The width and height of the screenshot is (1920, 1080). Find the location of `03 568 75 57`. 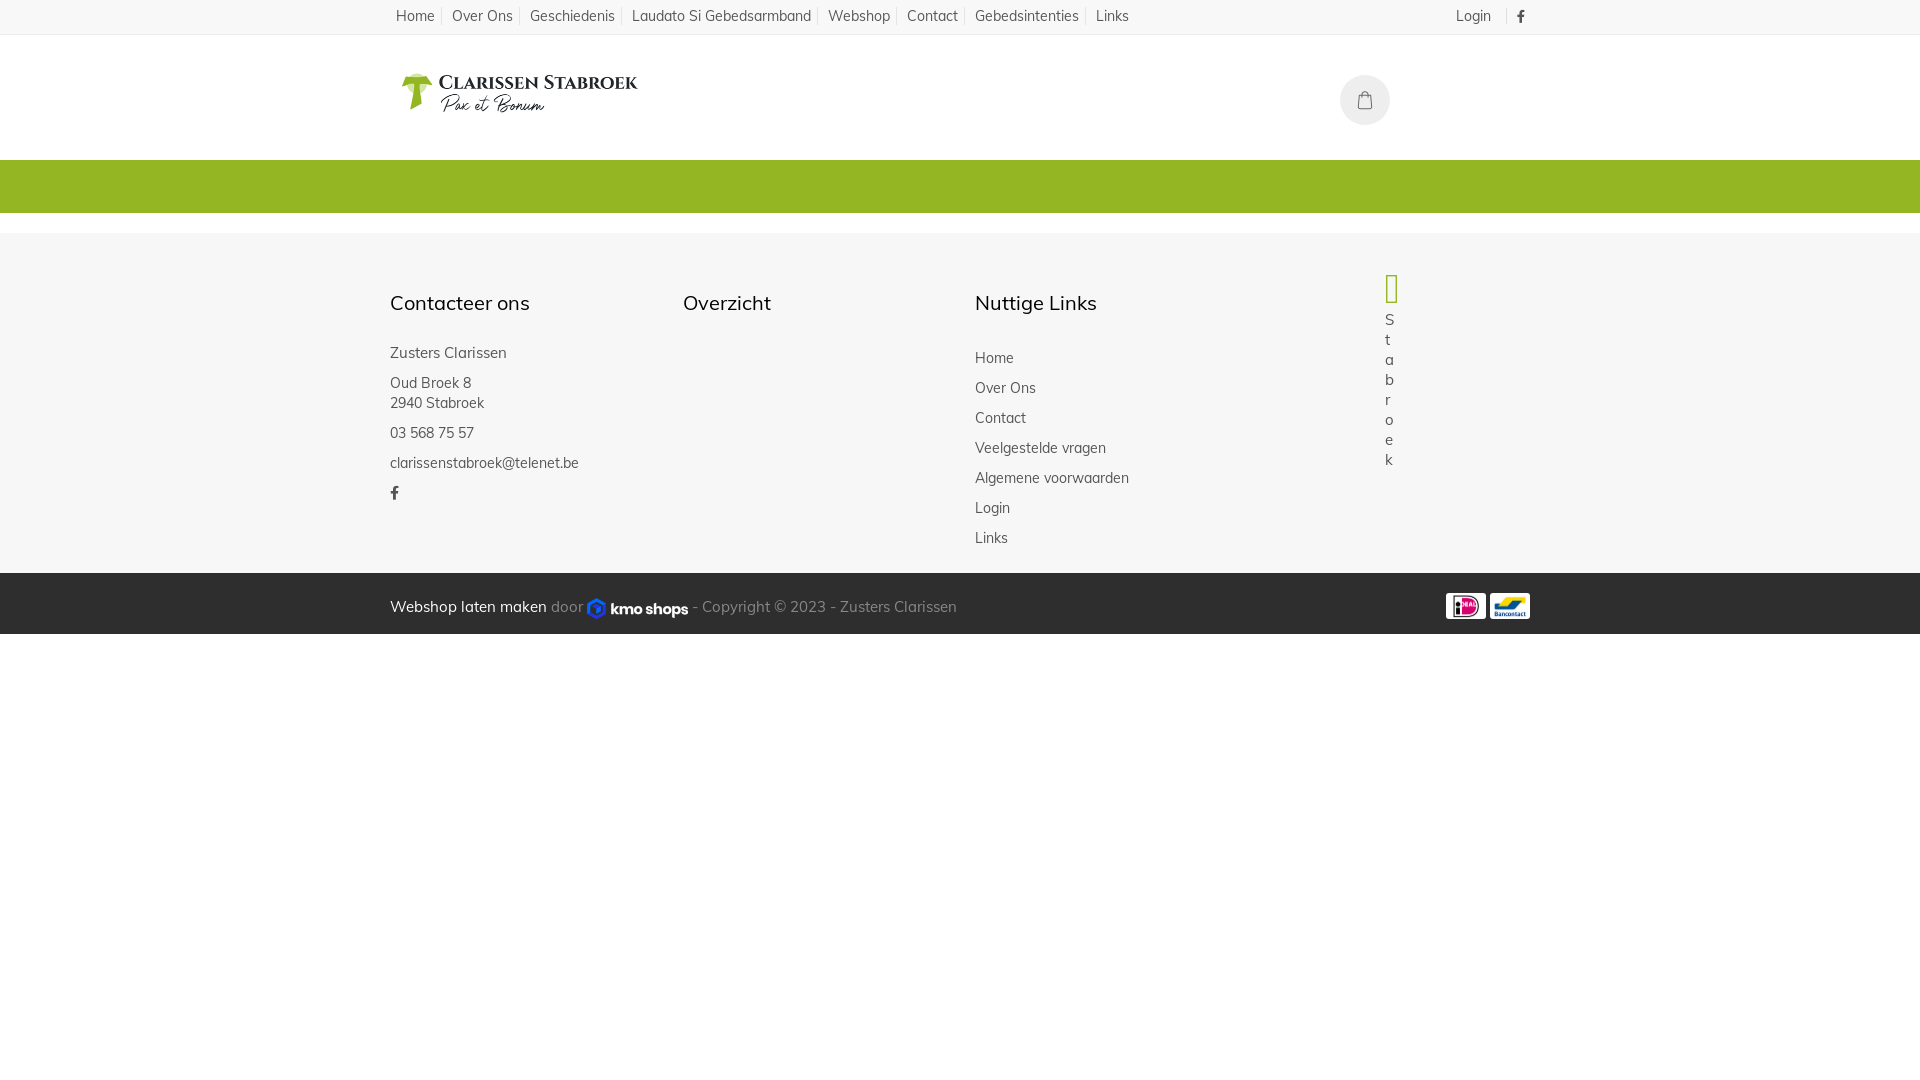

03 568 75 57 is located at coordinates (432, 433).